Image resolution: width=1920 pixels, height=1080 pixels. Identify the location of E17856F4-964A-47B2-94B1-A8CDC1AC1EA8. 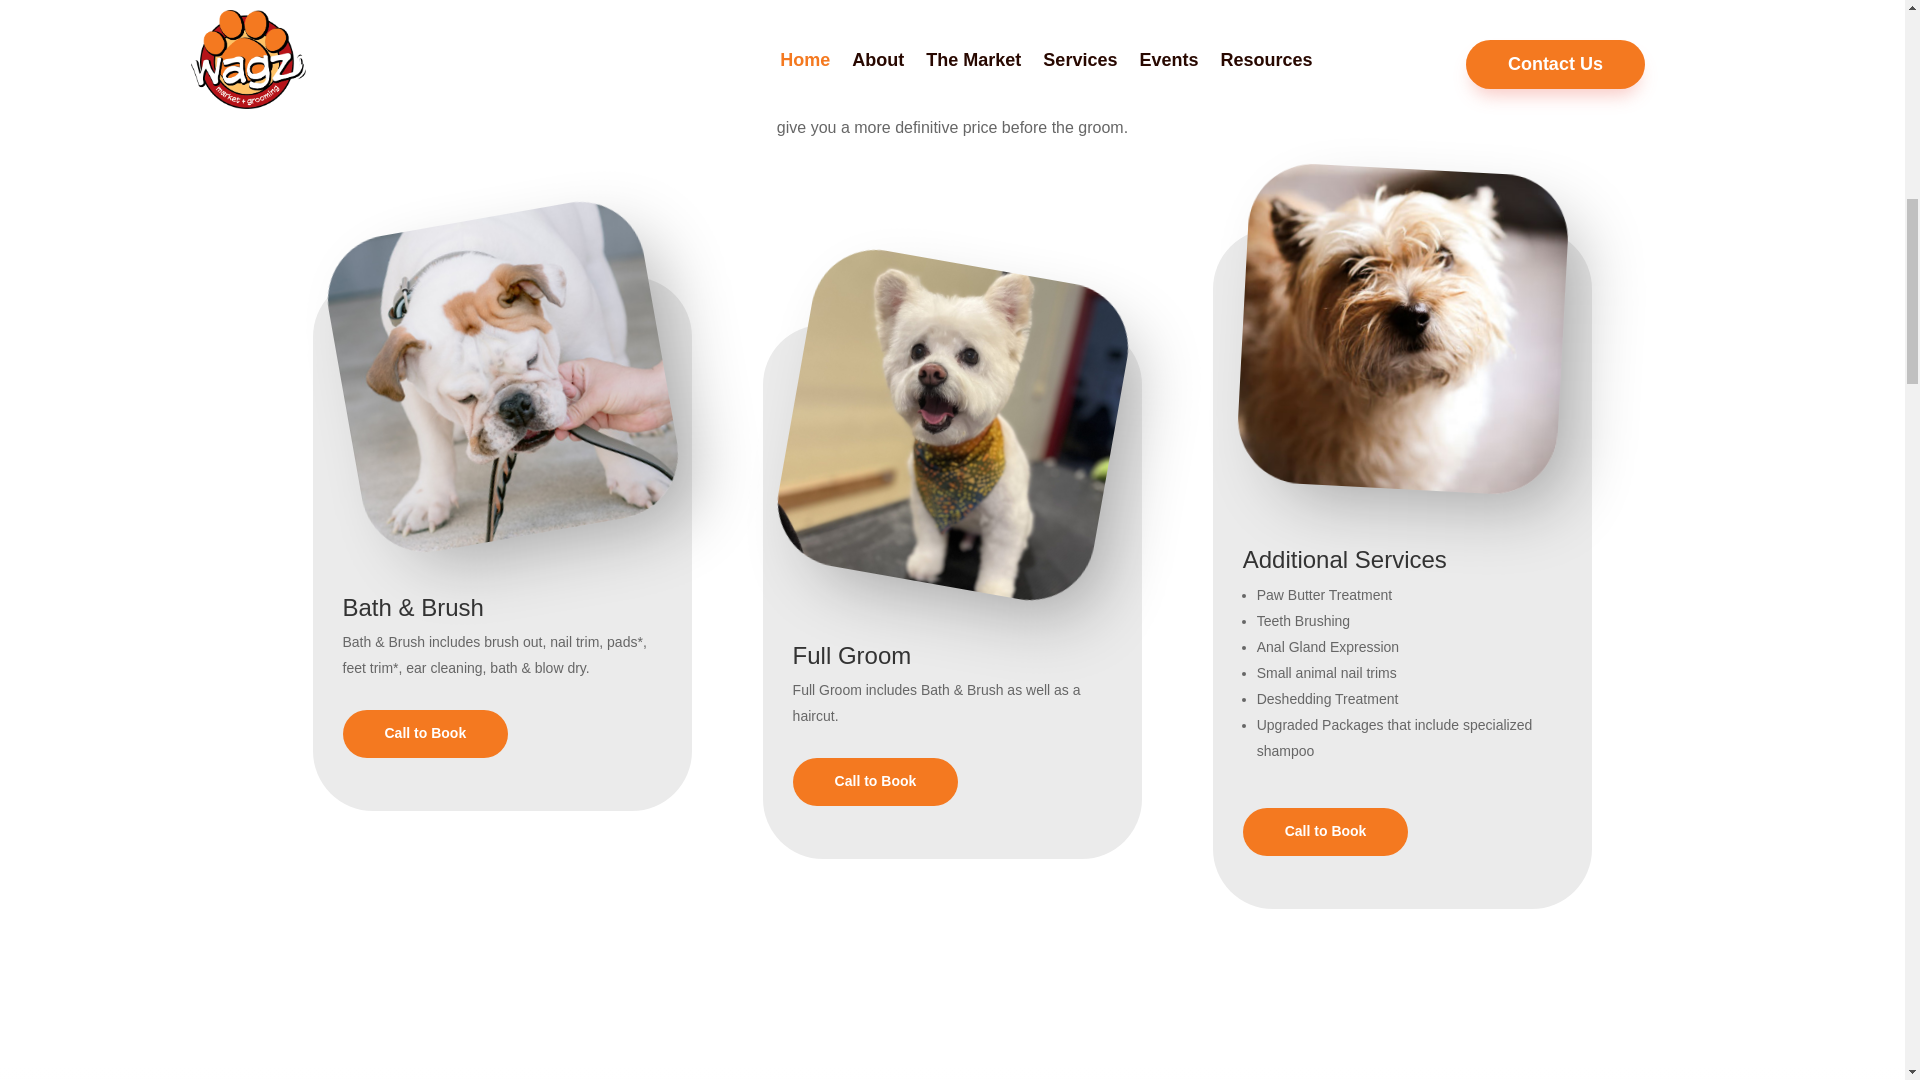
(926, 398).